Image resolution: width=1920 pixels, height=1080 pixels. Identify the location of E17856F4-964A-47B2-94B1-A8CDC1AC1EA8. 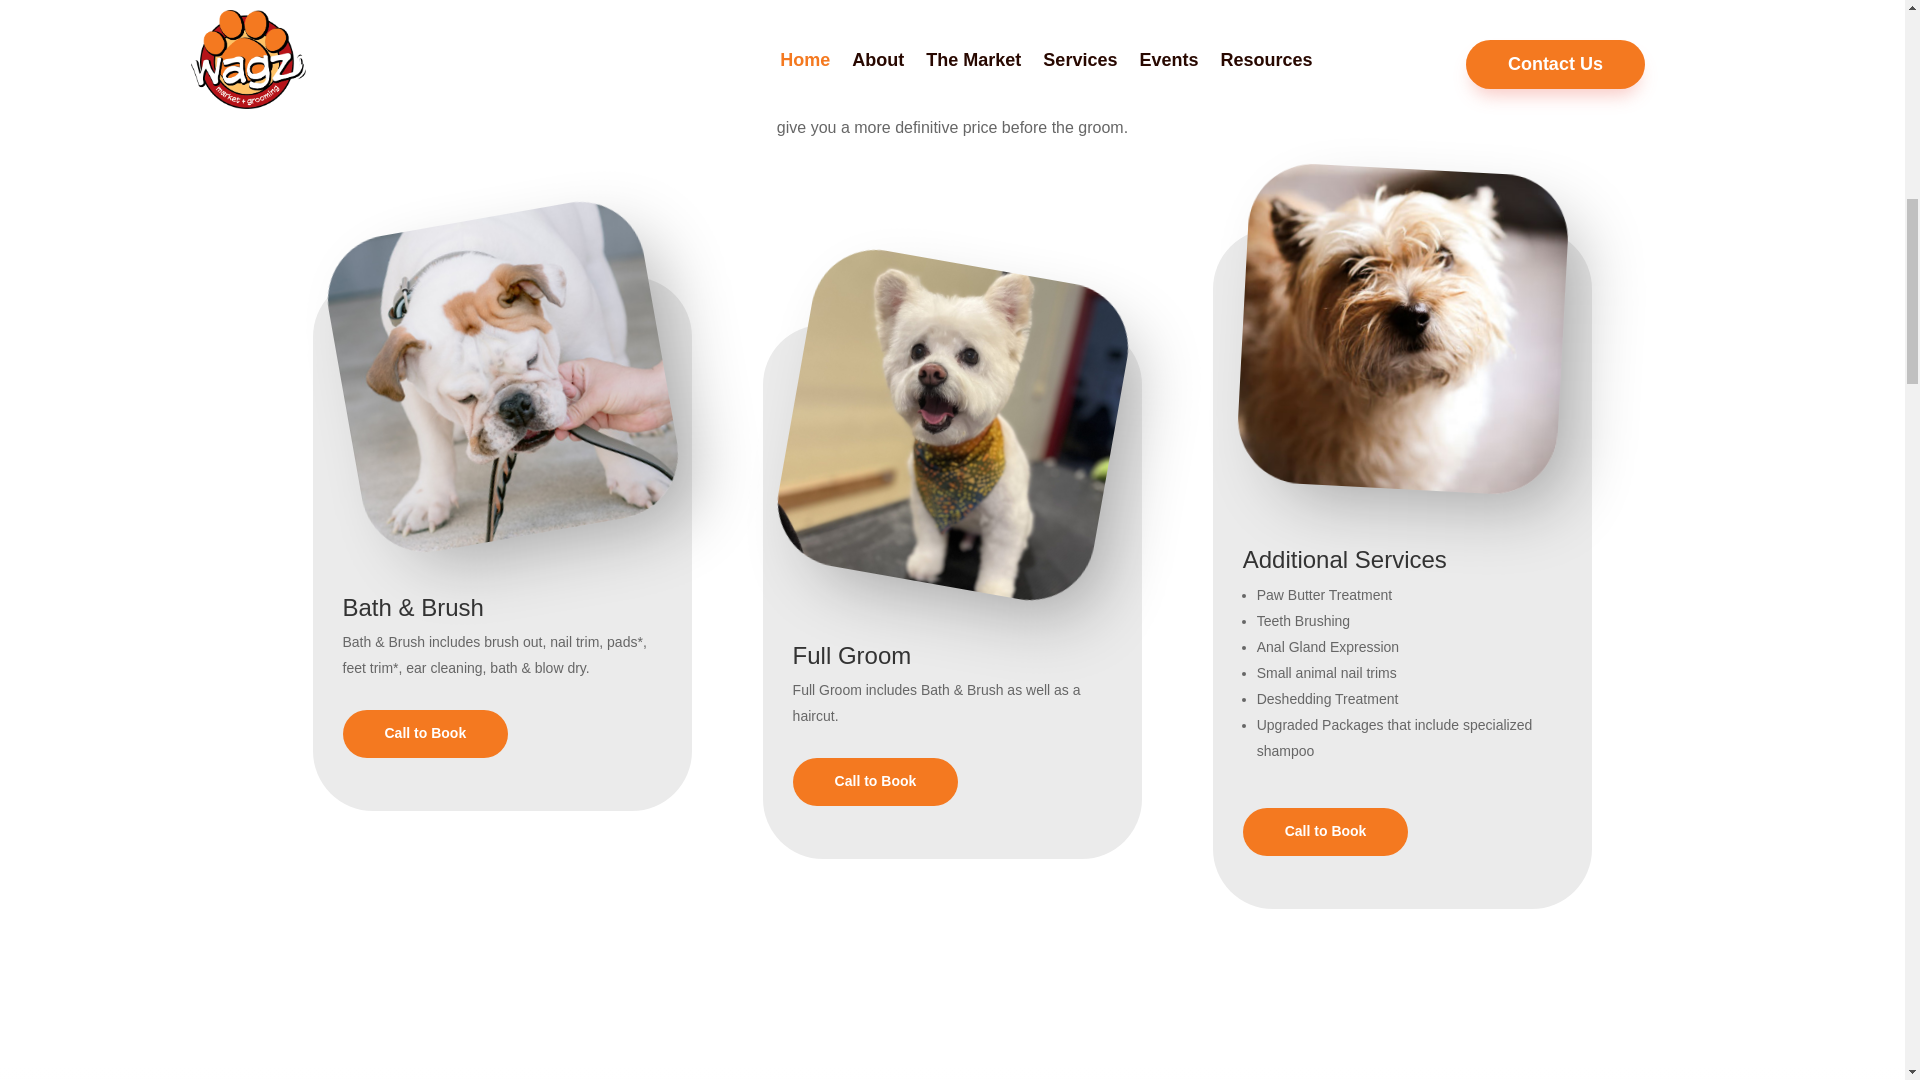
(926, 398).